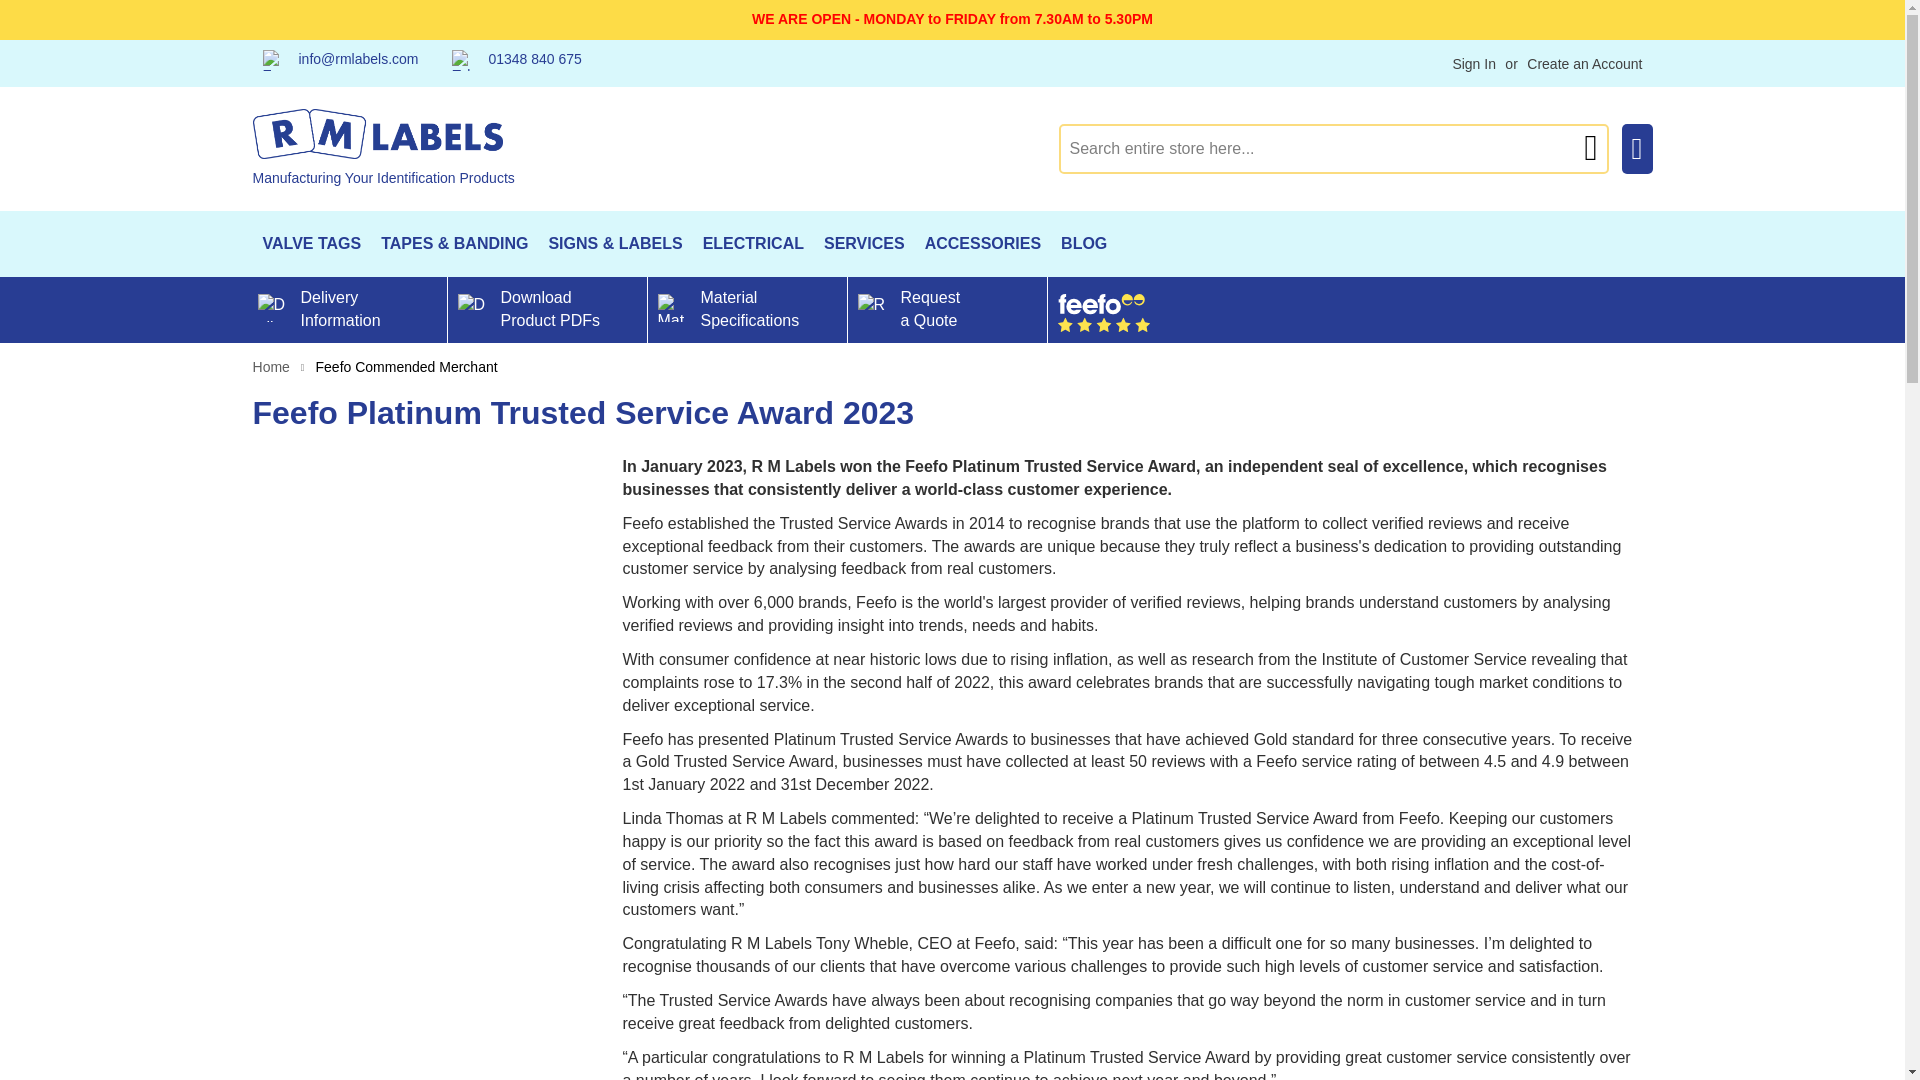 The image size is (1920, 1080). I want to click on Create an Account, so click(1584, 64).